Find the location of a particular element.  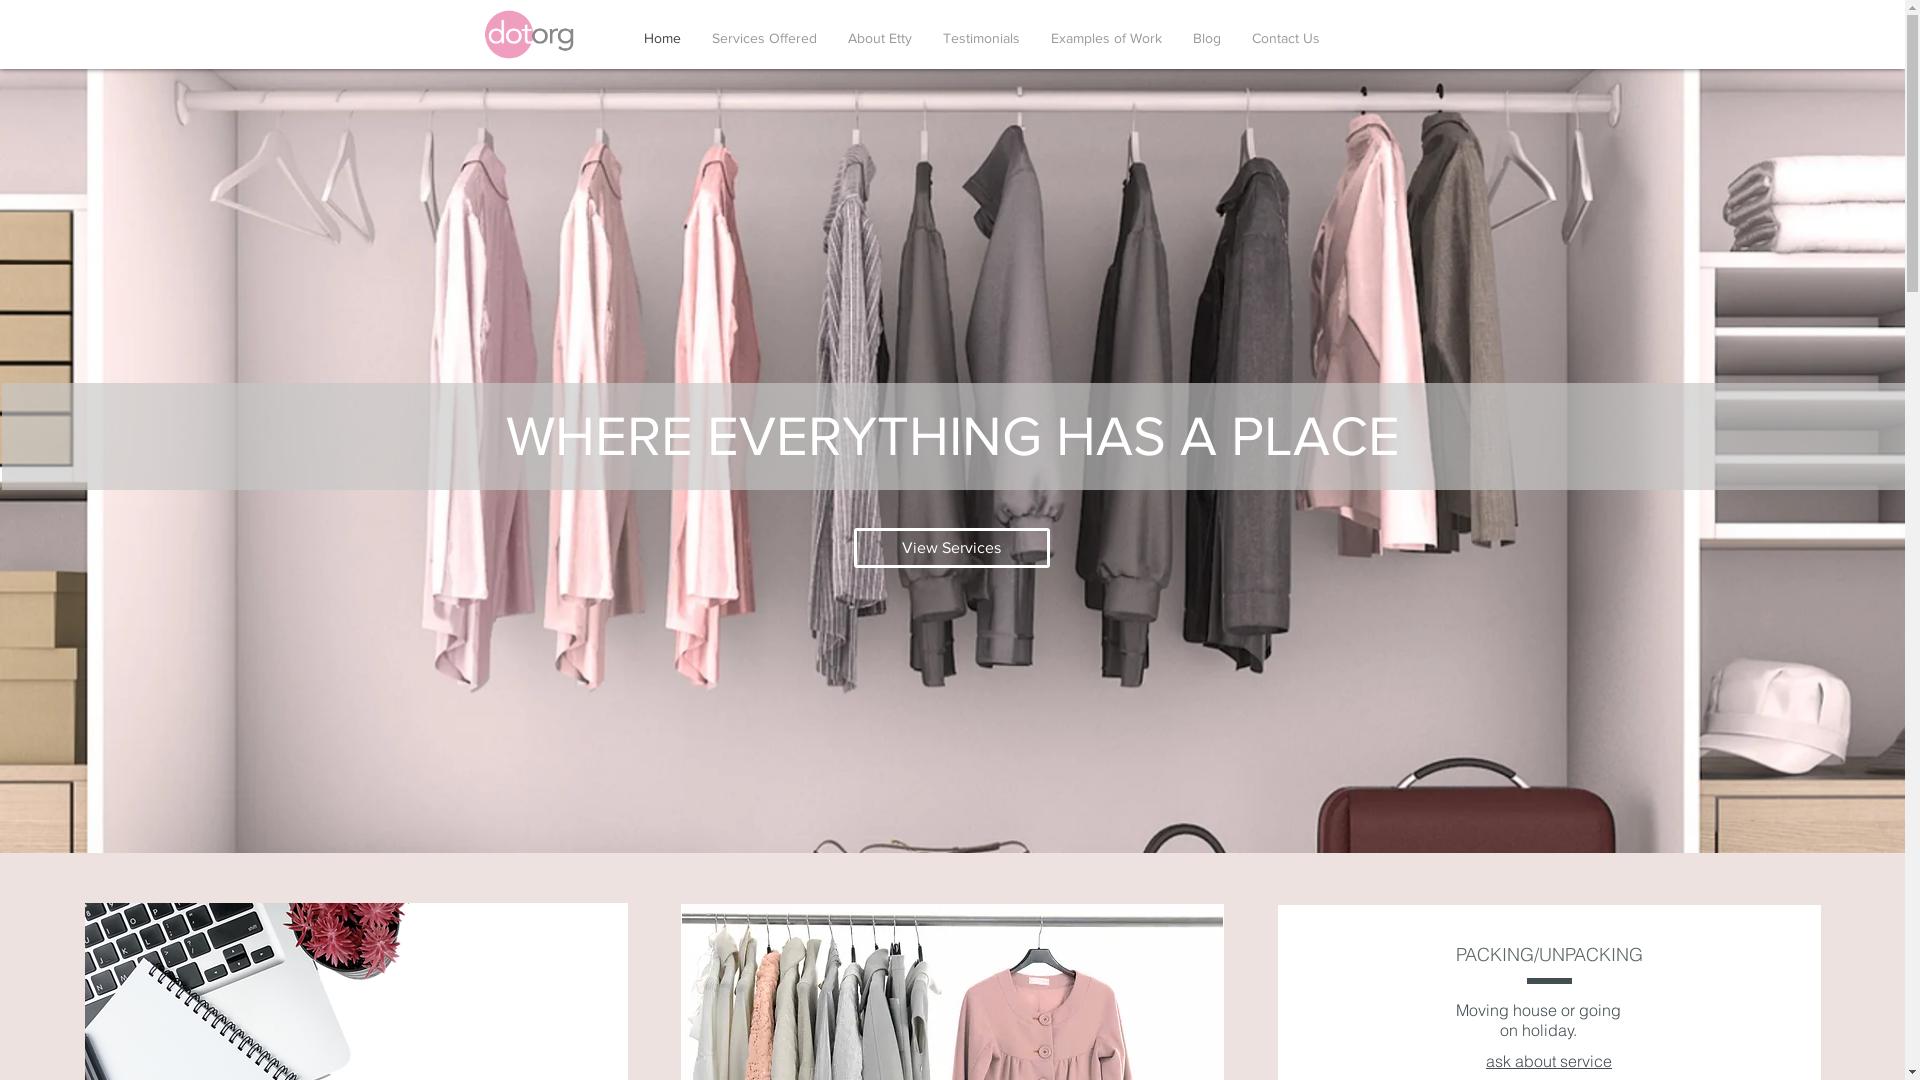

About Etty is located at coordinates (880, 38).